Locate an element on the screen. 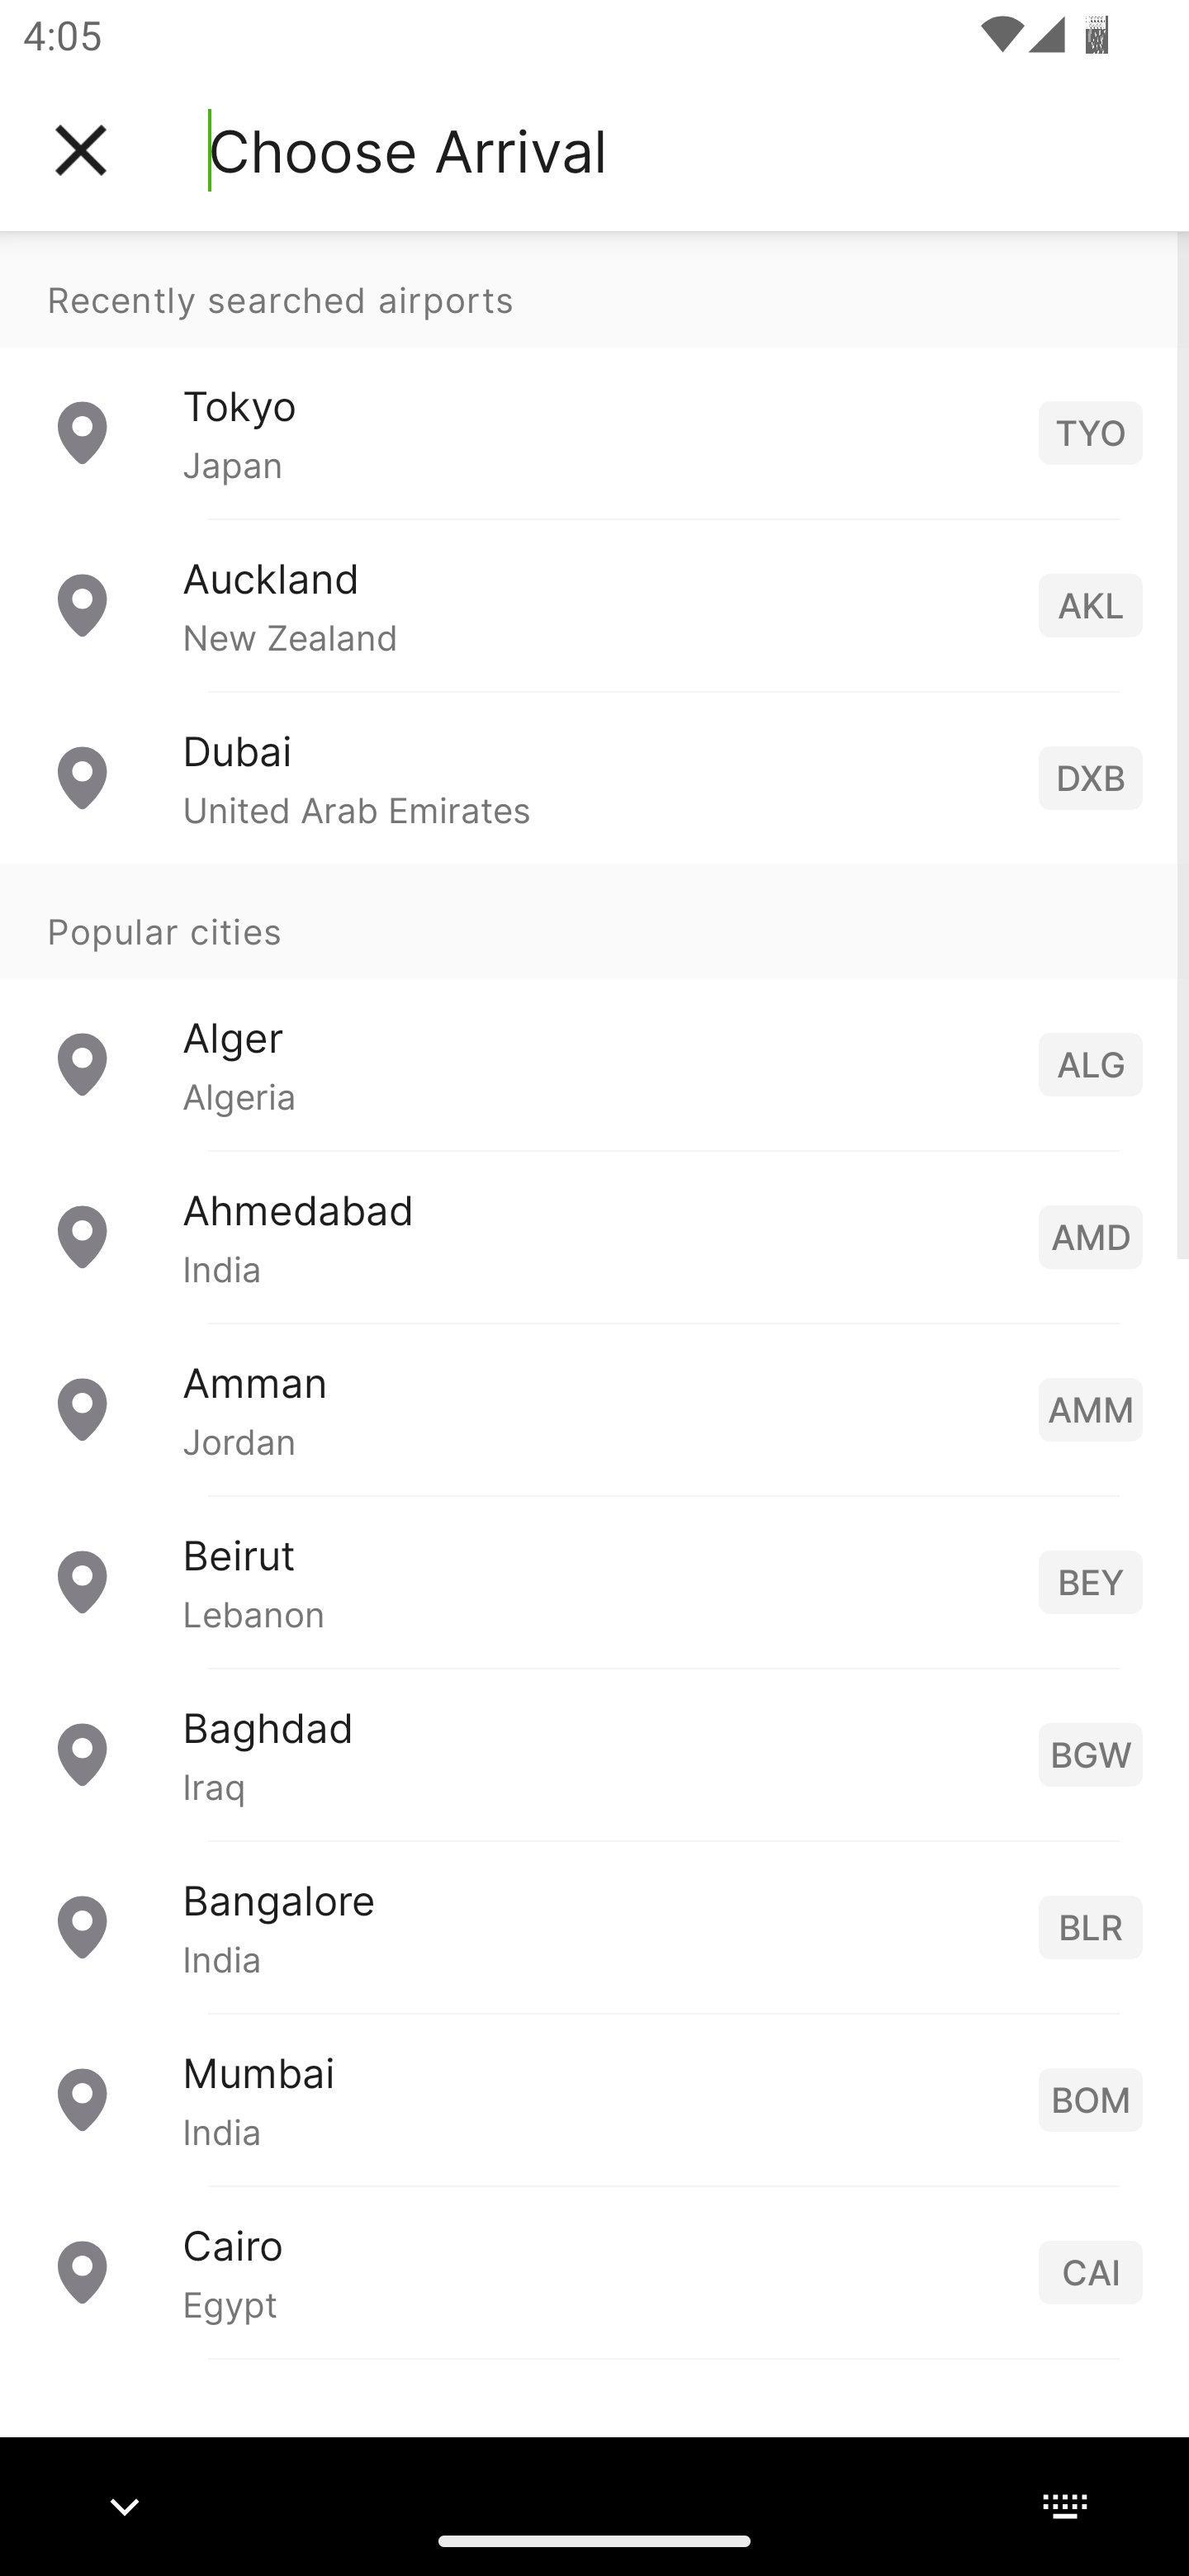 This screenshot has height=2576, width=1189. Dubai United Arab Emirates DXB is located at coordinates (594, 776).